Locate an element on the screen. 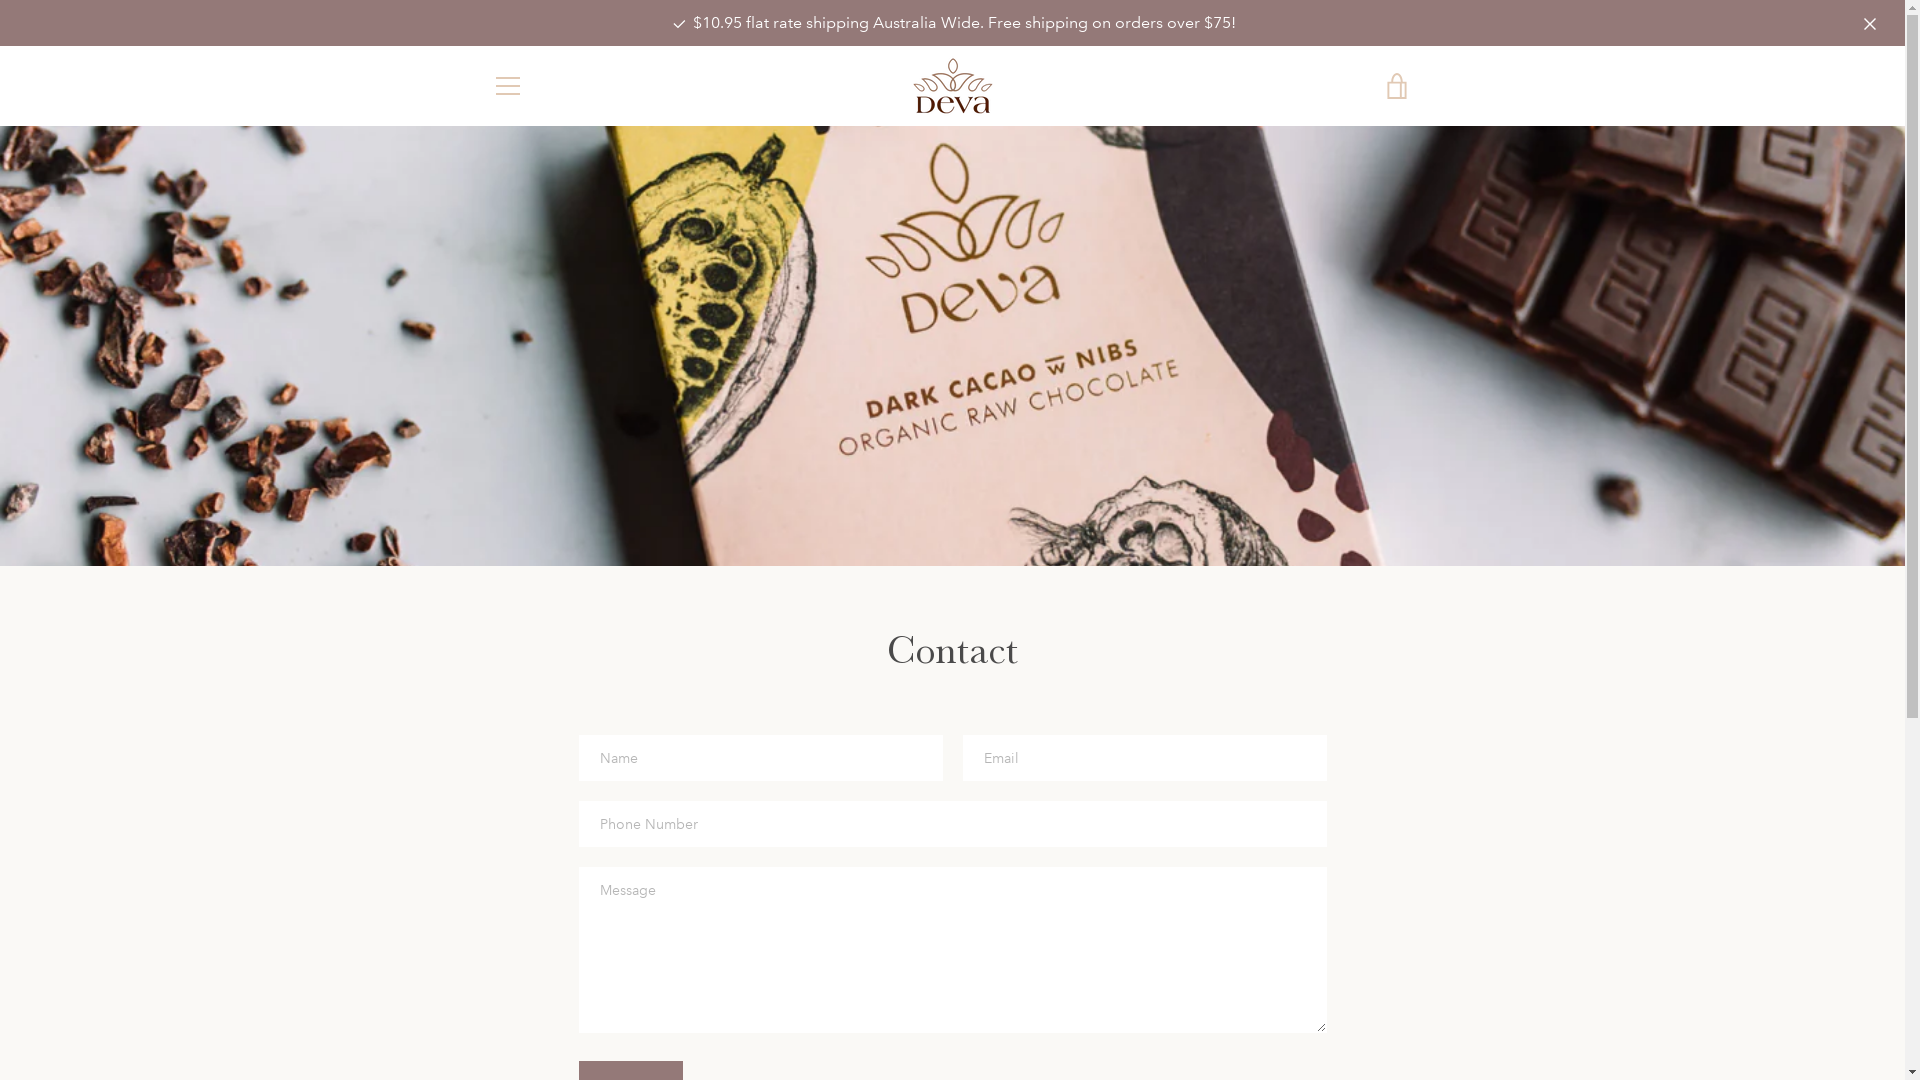 The width and height of the screenshot is (1920, 1080). VIEW CART is located at coordinates (1397, 86).